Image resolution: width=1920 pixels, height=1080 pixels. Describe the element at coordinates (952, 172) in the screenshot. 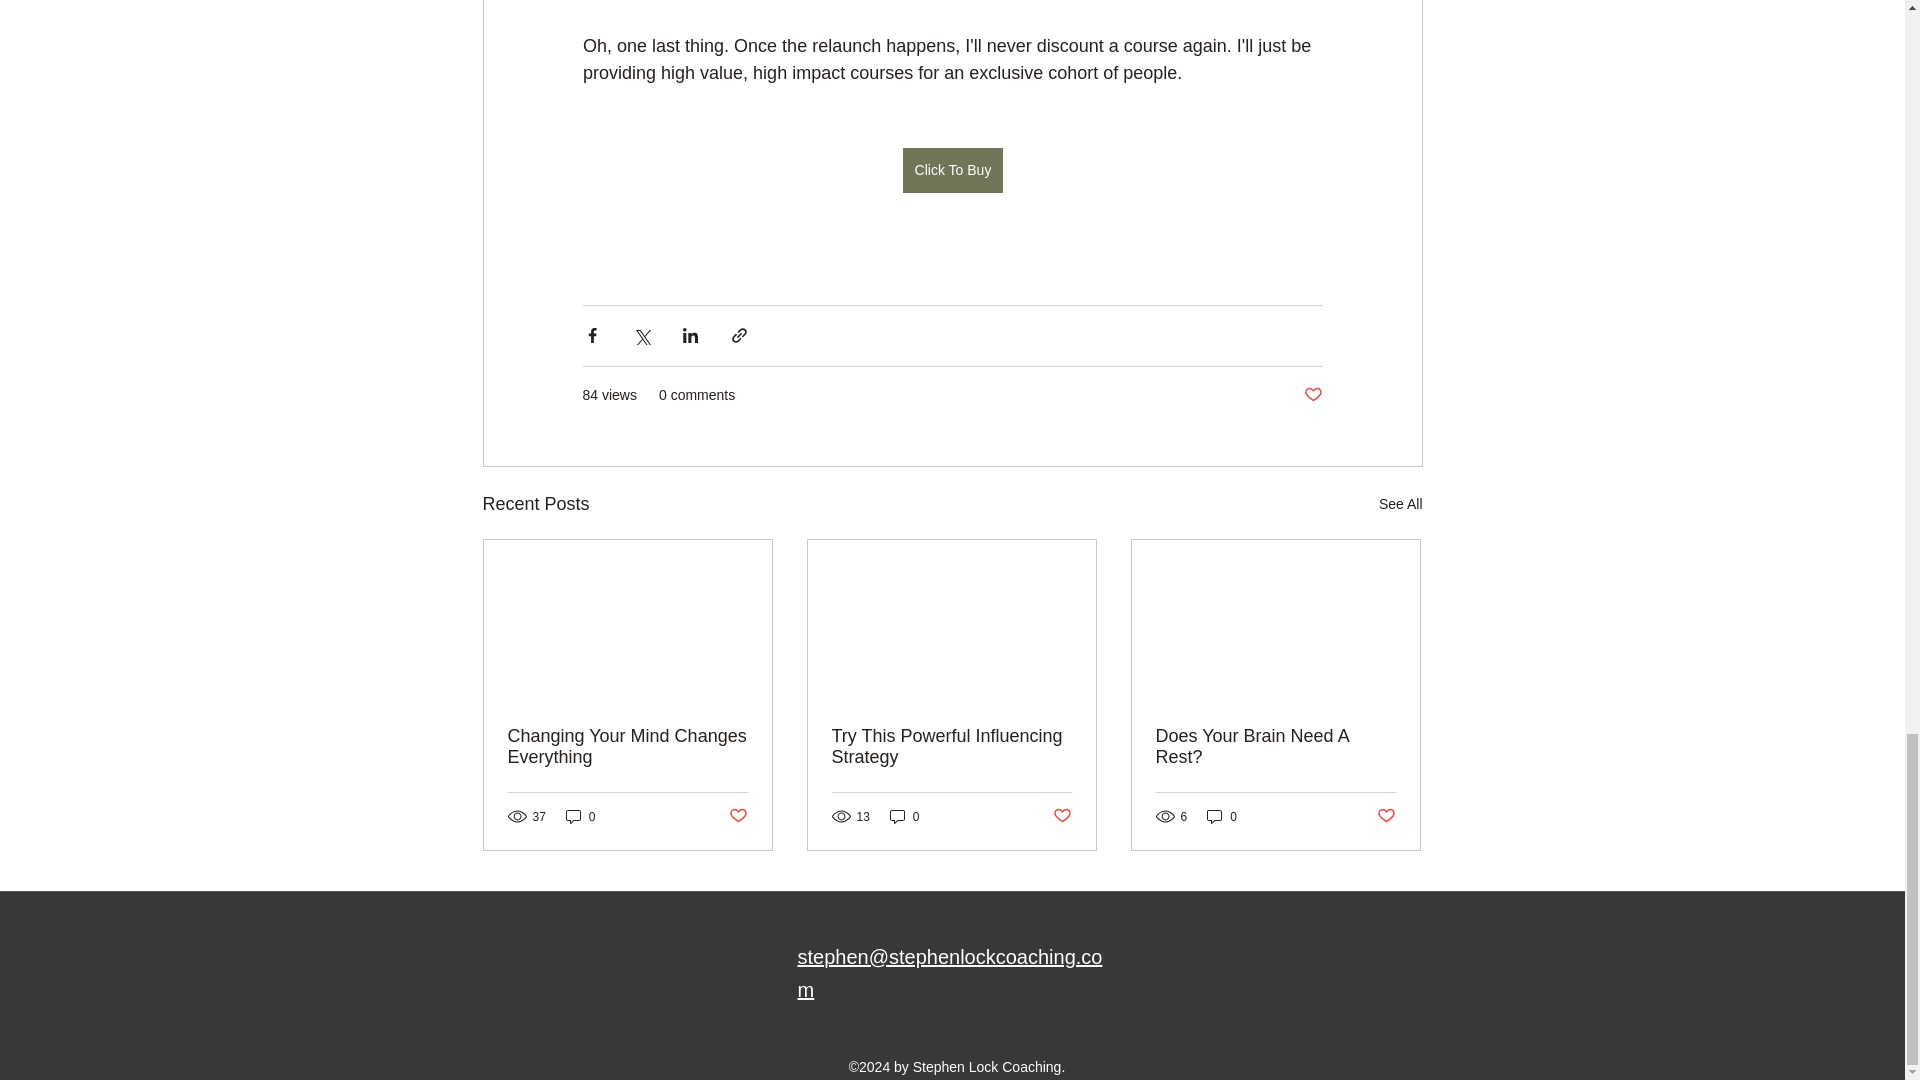

I see `Click To Buy` at that location.